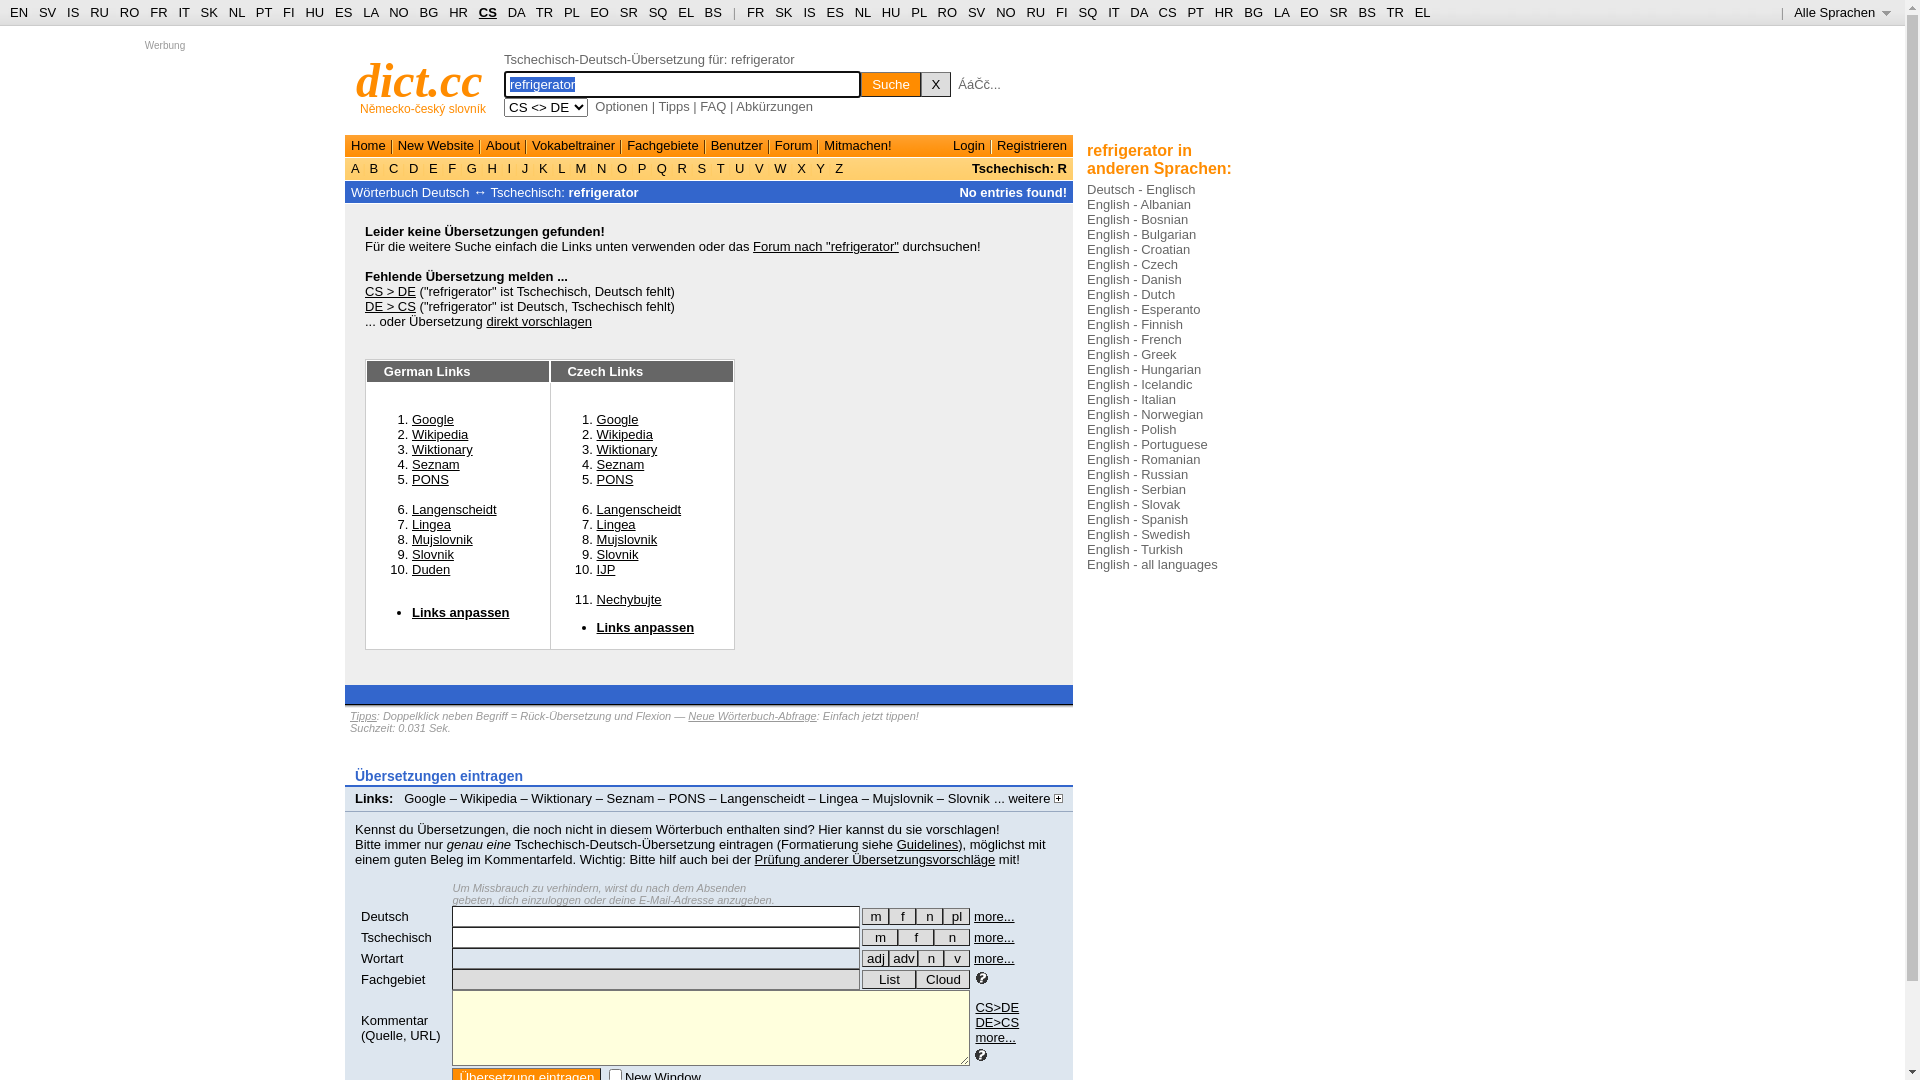  What do you see at coordinates (572, 12) in the screenshot?
I see `PL` at bounding box center [572, 12].